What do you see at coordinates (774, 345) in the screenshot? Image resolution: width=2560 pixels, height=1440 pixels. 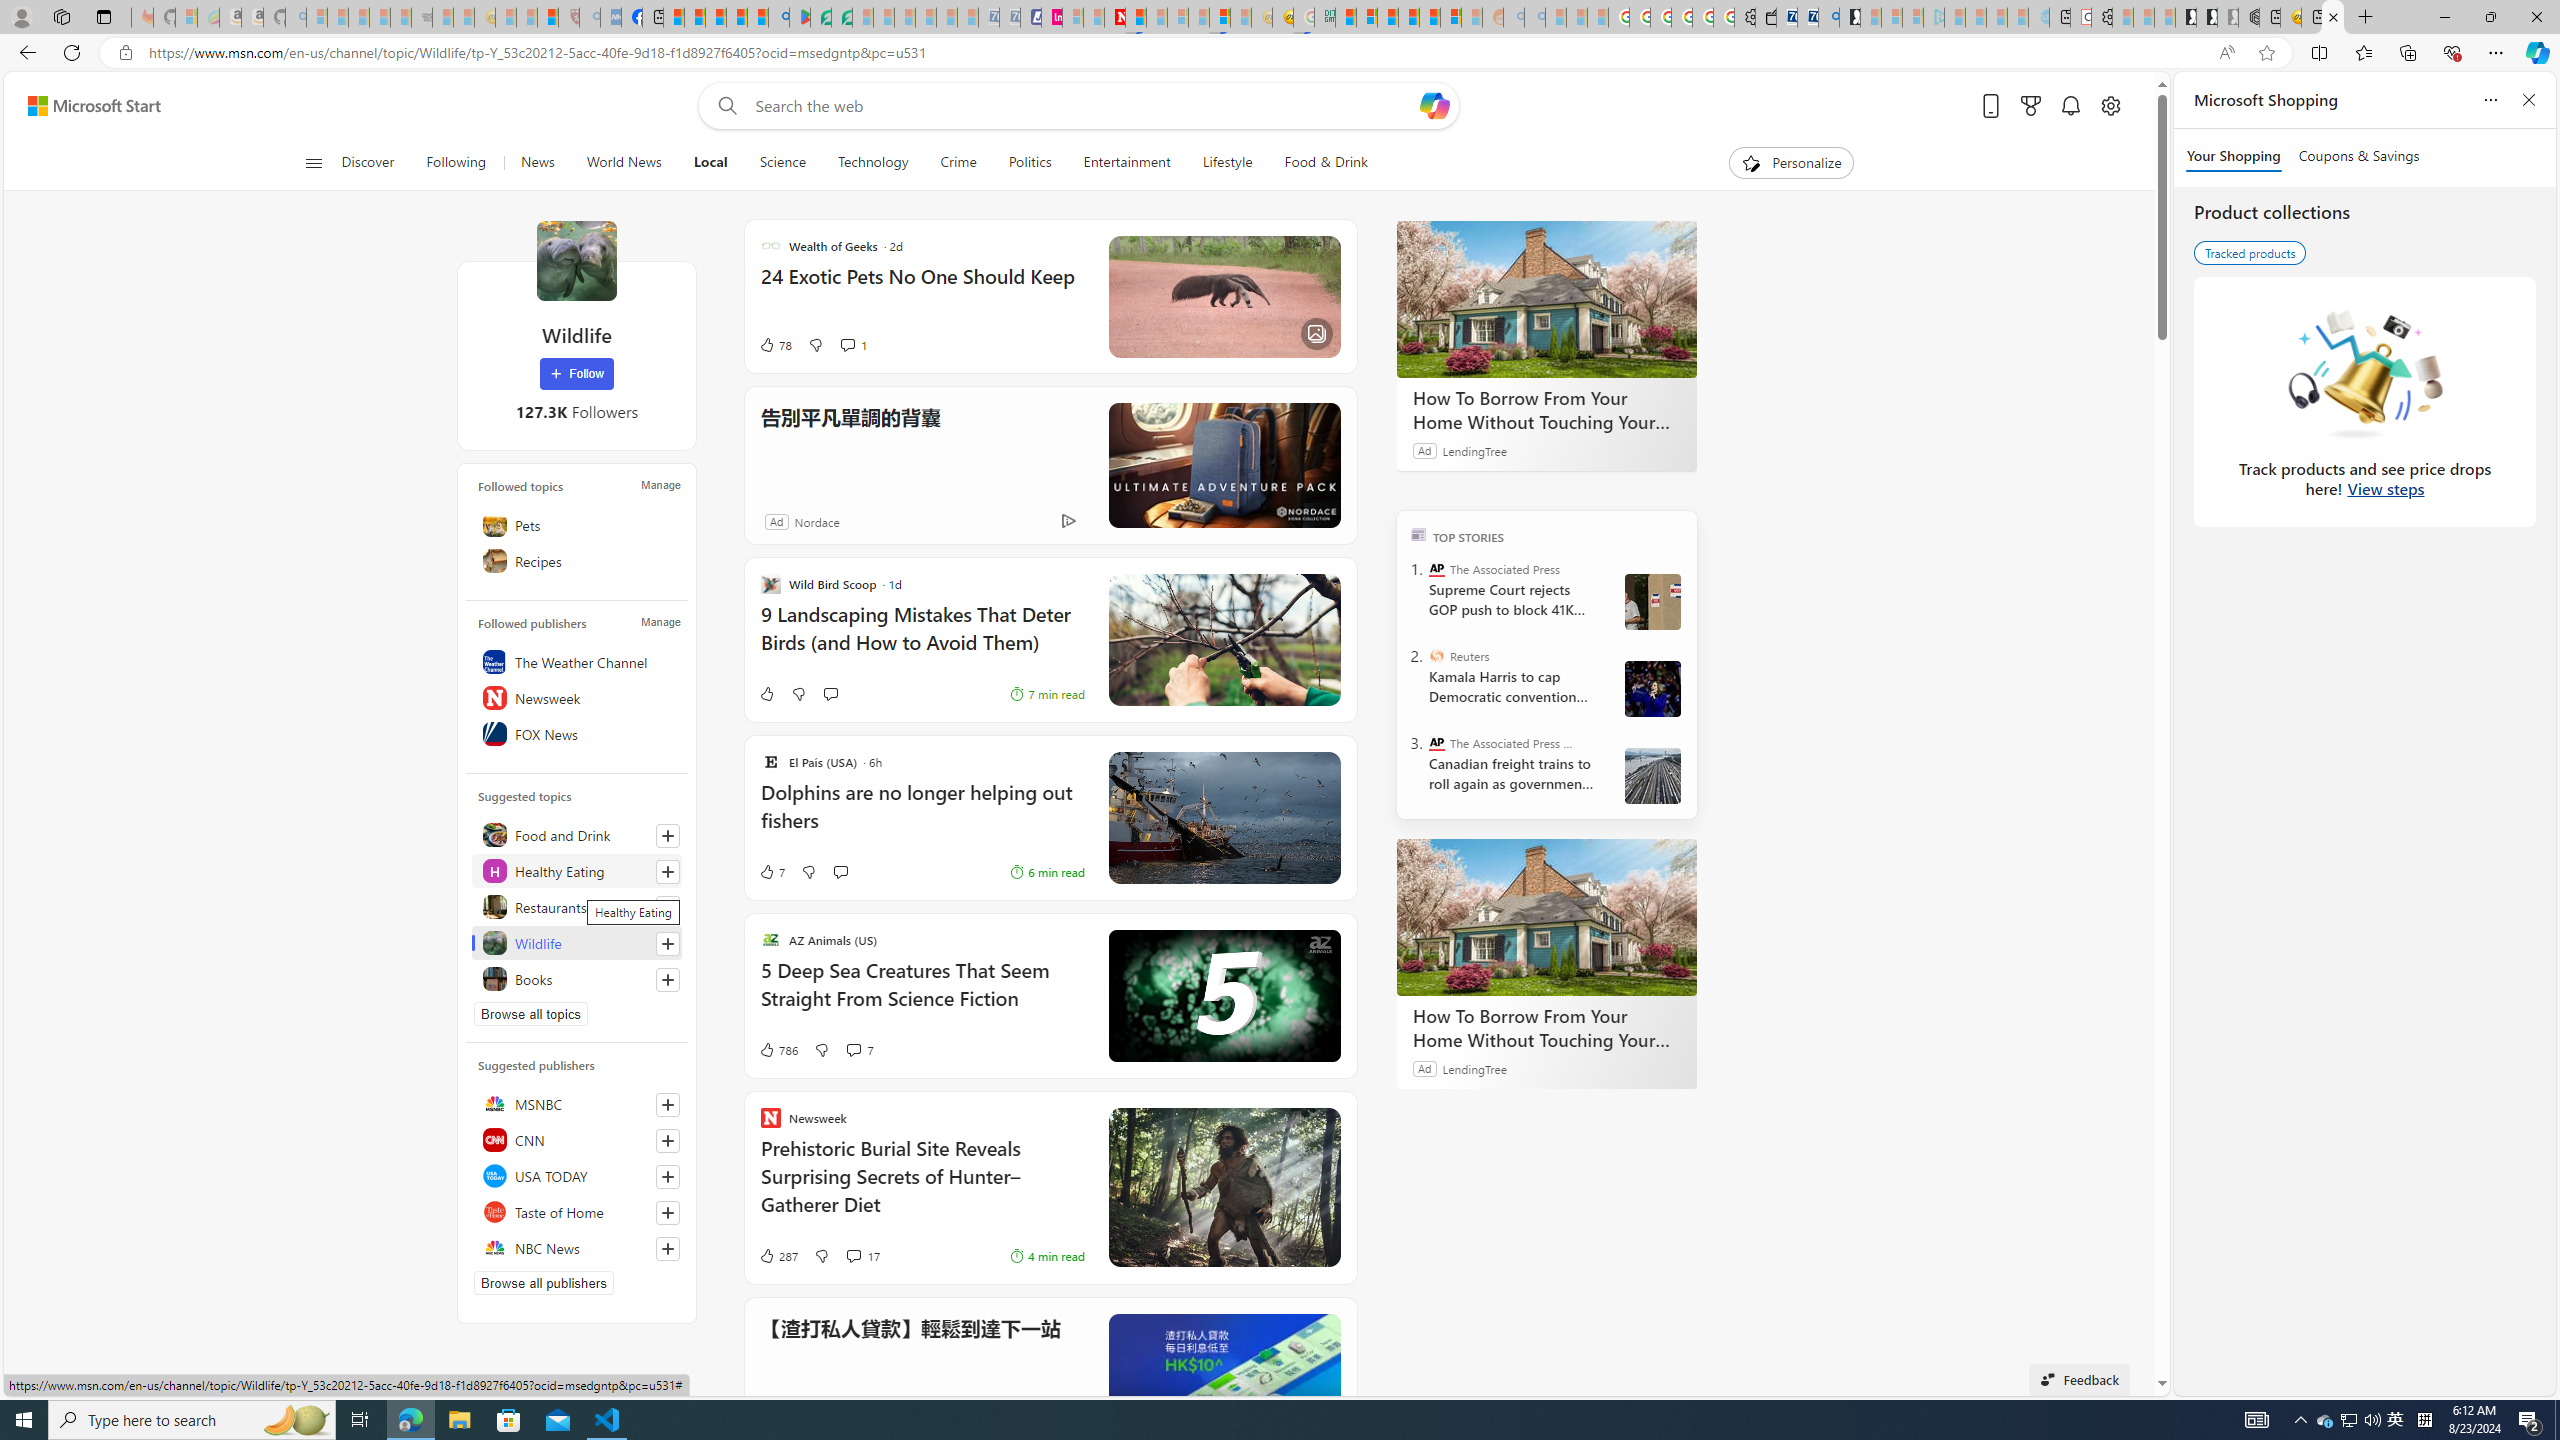 I see `78 Like` at bounding box center [774, 345].